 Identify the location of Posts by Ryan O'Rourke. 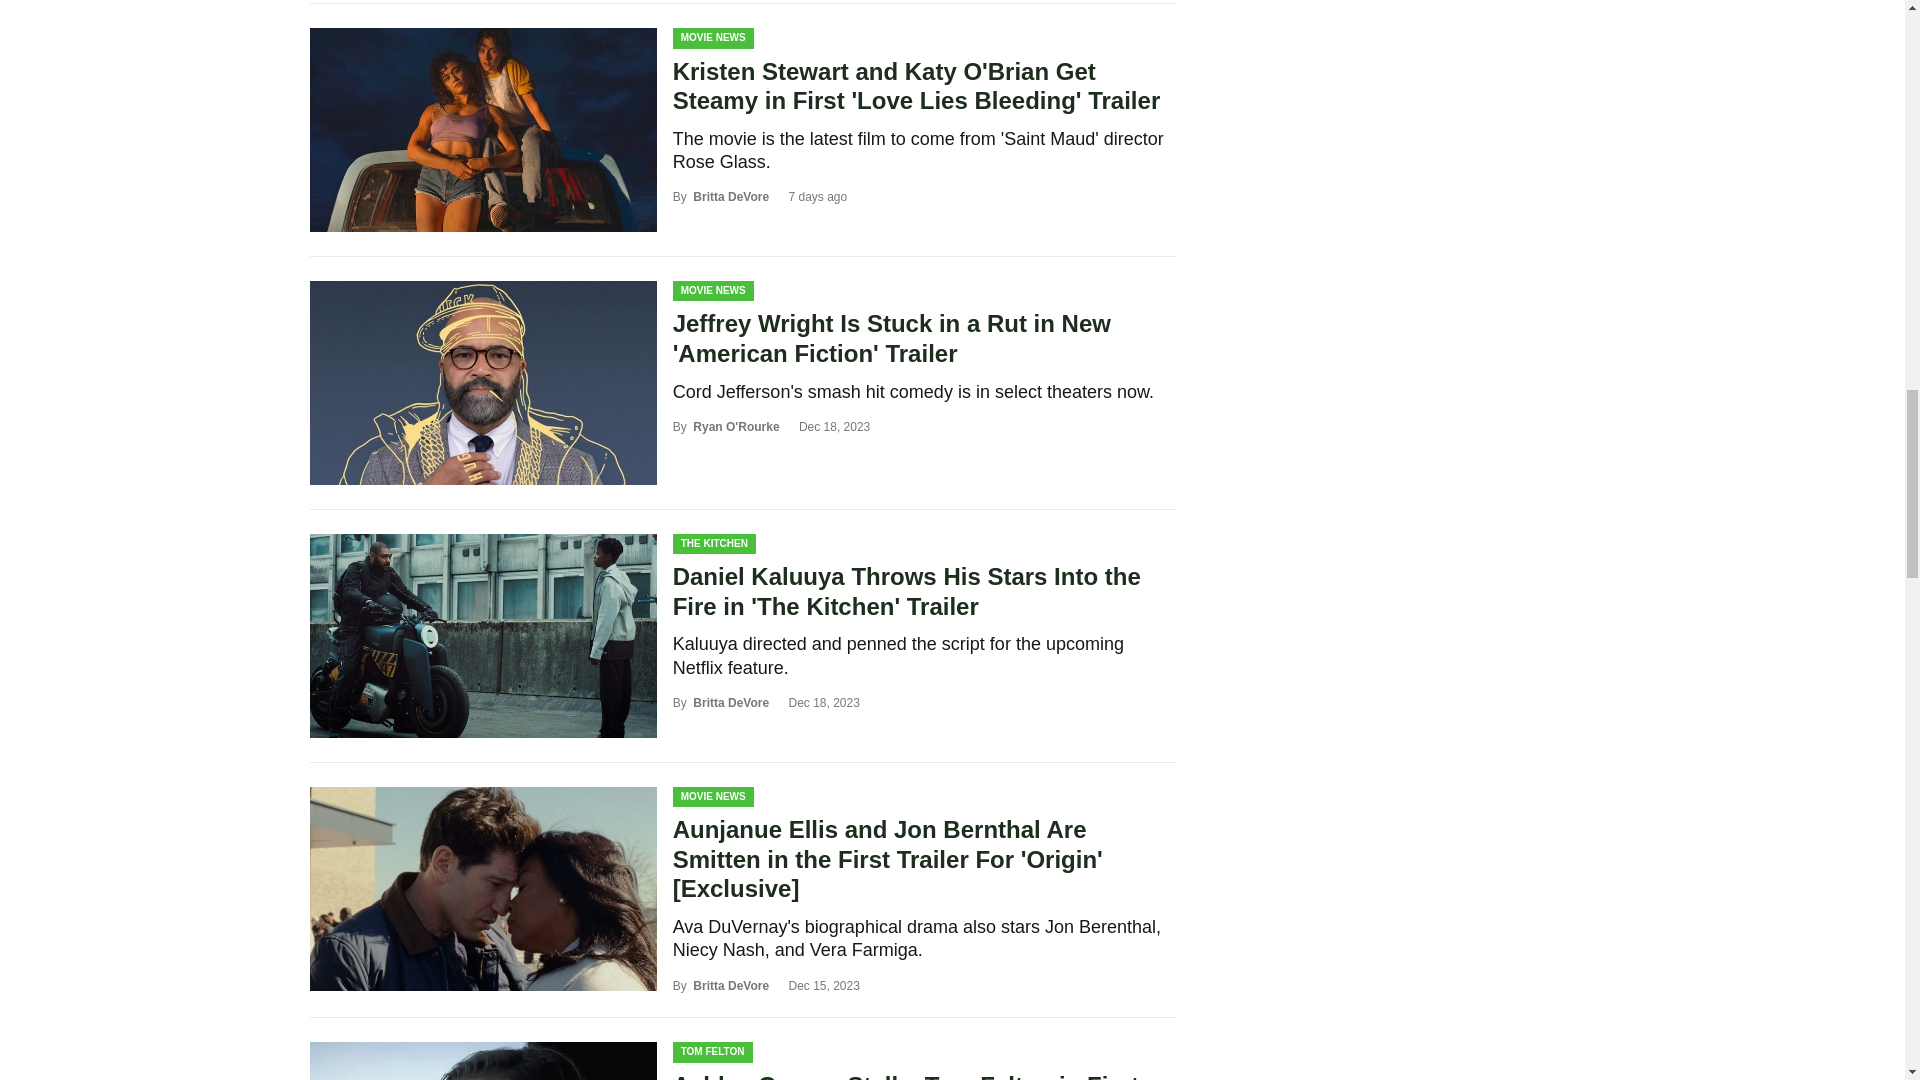
(736, 427).